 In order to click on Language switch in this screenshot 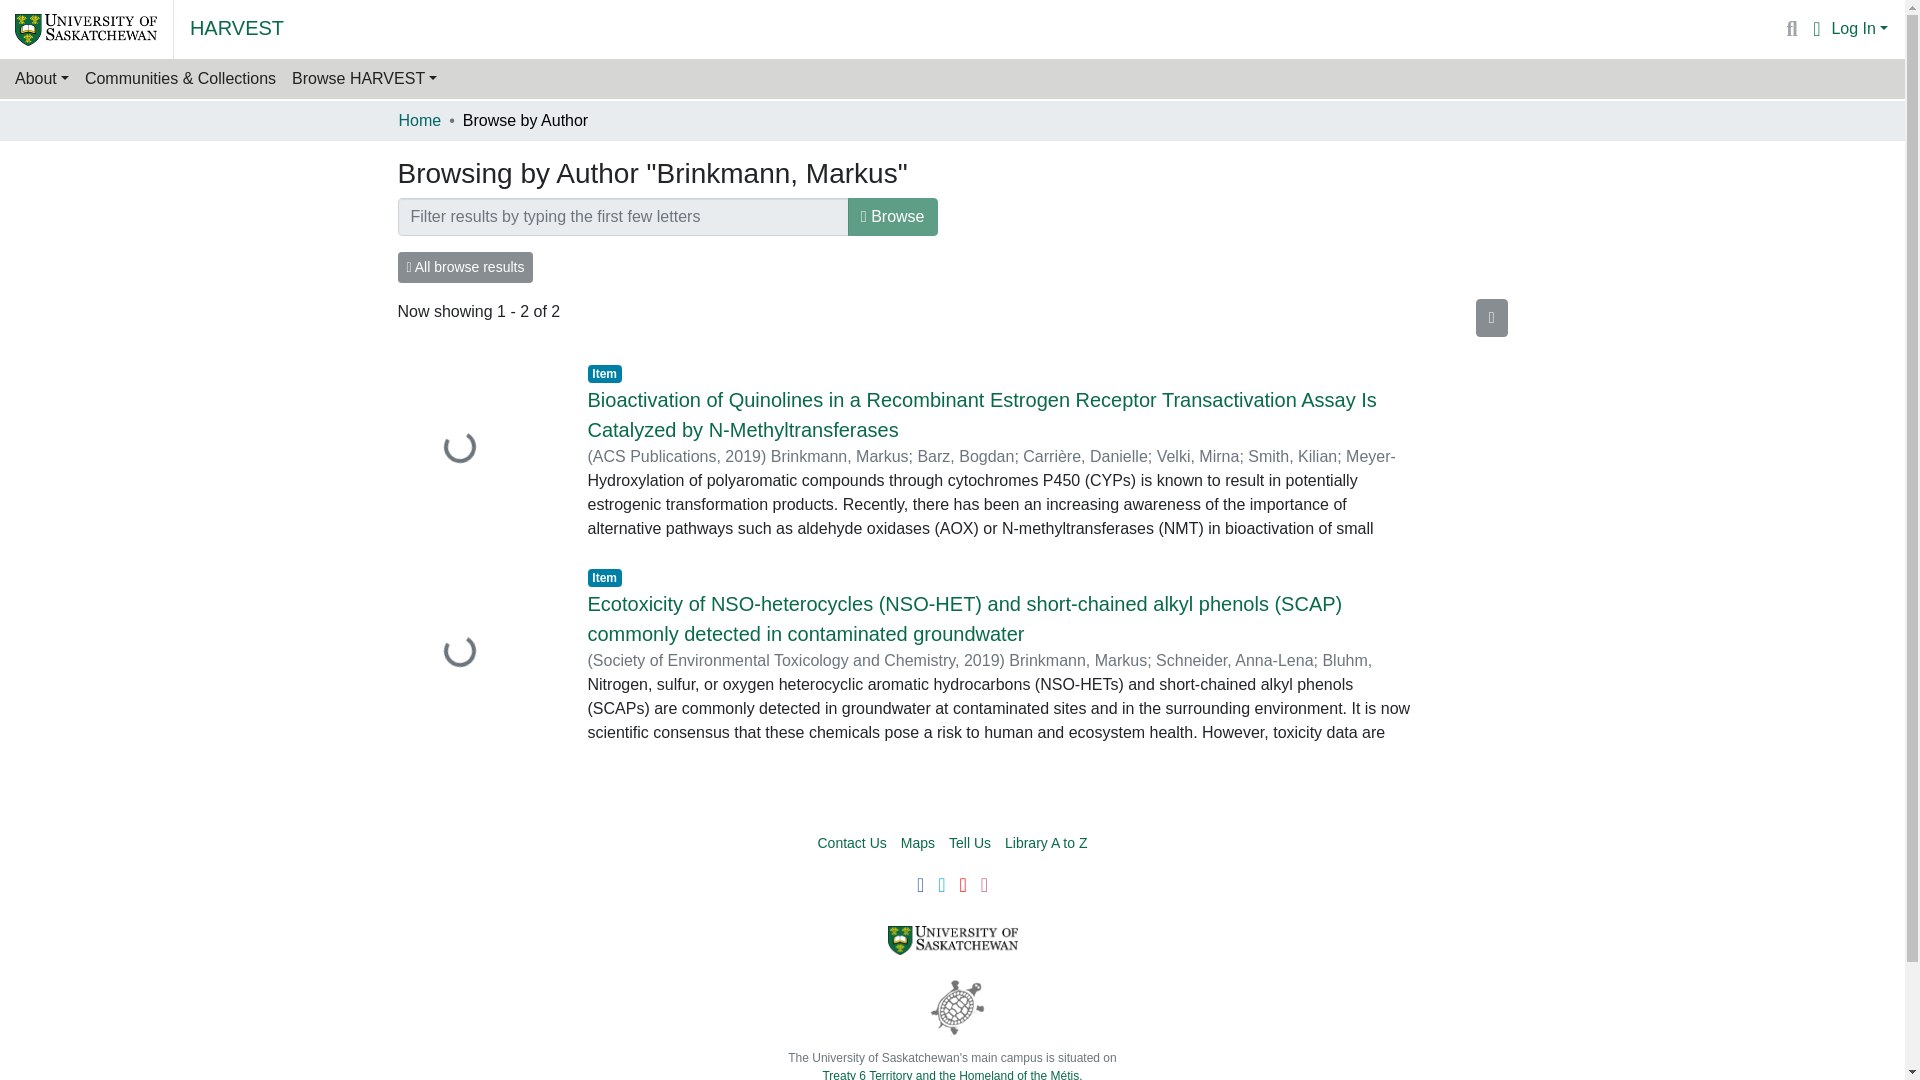, I will do `click(1816, 29)`.